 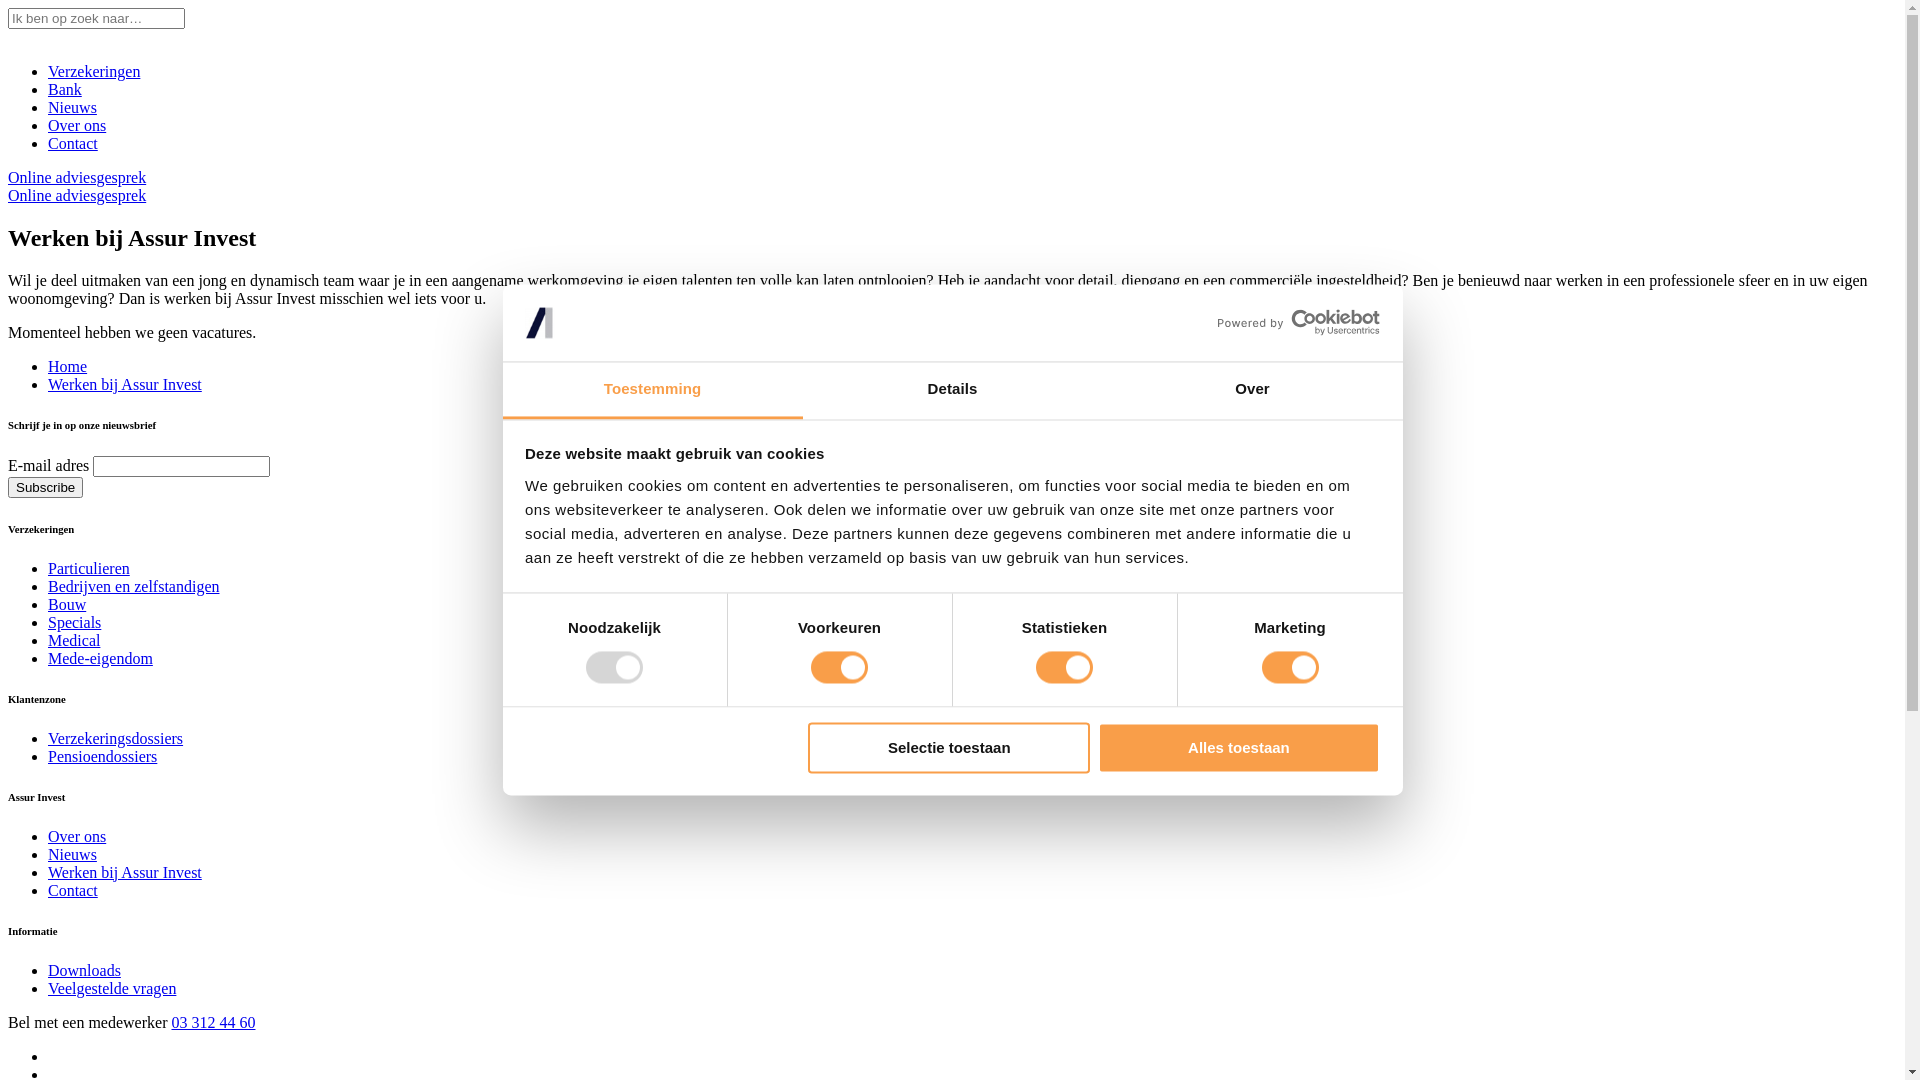 I want to click on Details, so click(x=952, y=390).